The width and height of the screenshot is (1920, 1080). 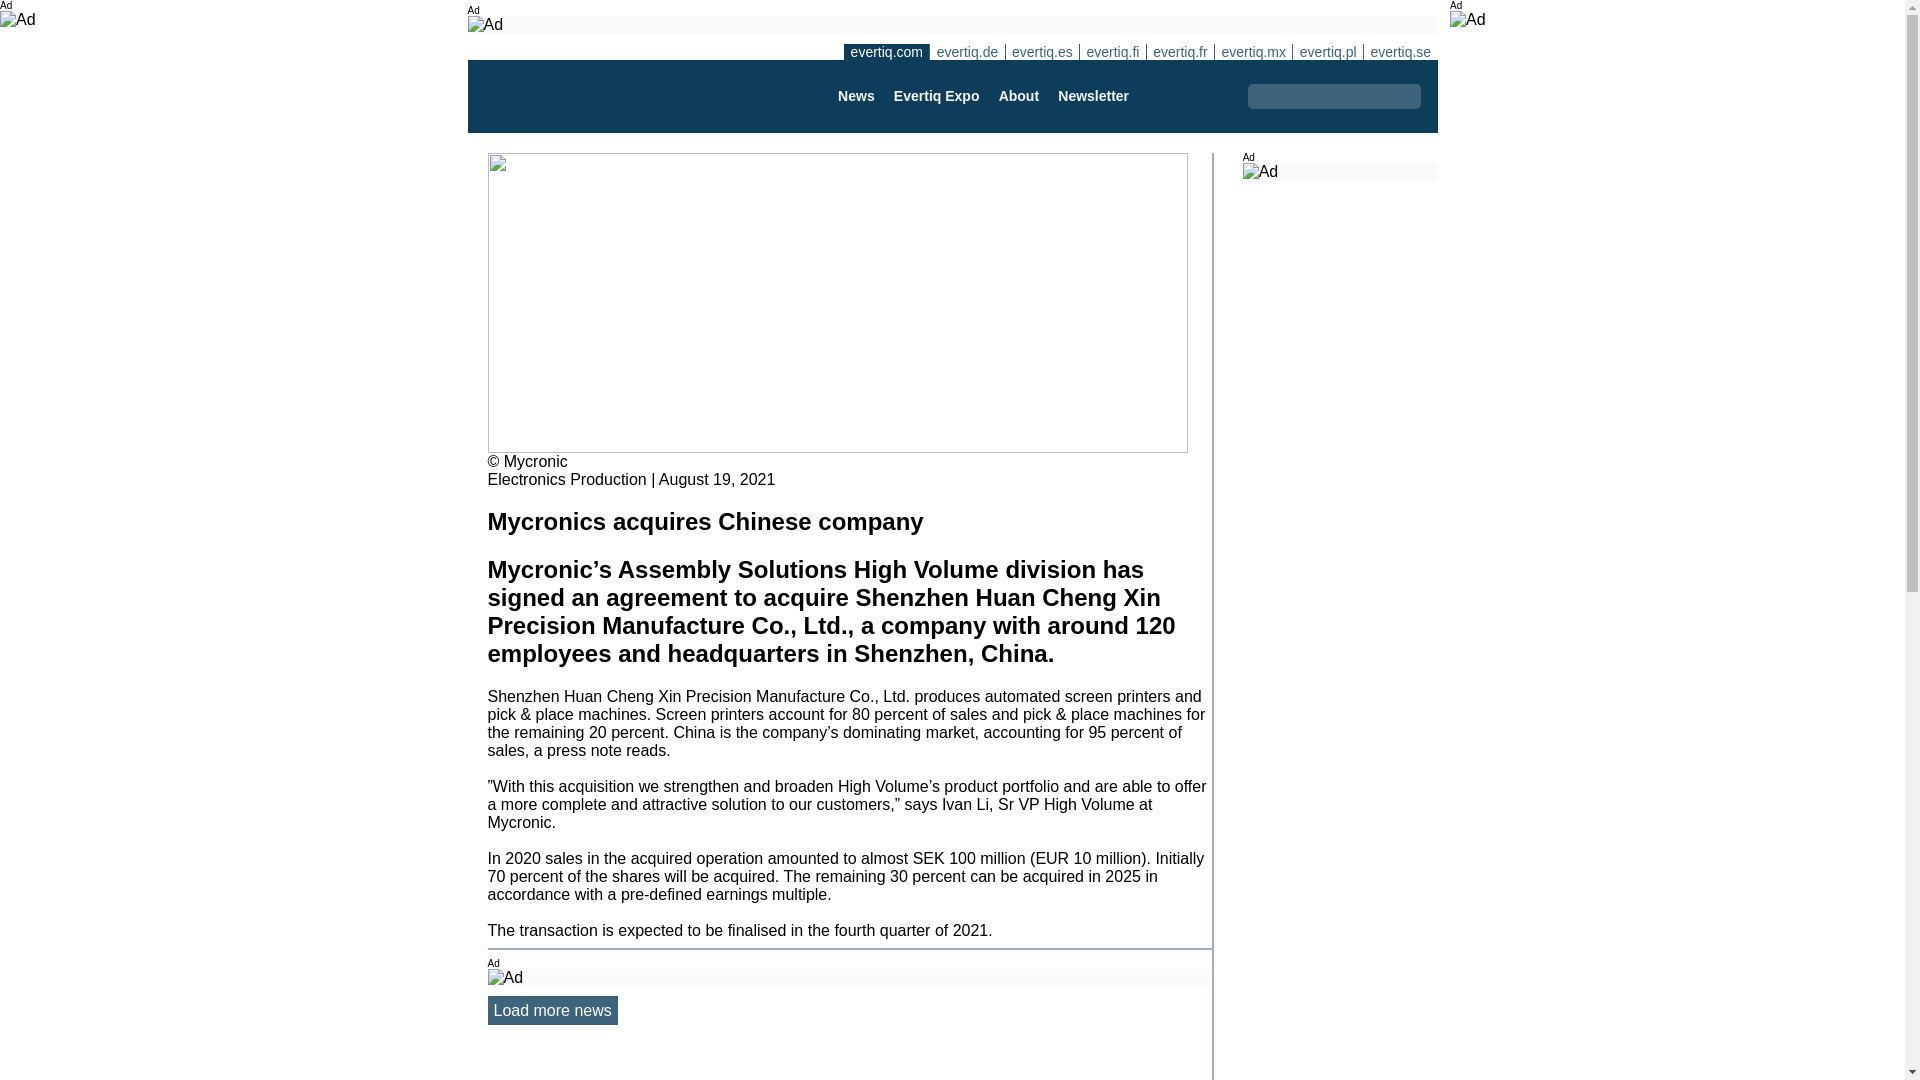 What do you see at coordinates (1328, 52) in the screenshot?
I see `evertiq.pl` at bounding box center [1328, 52].